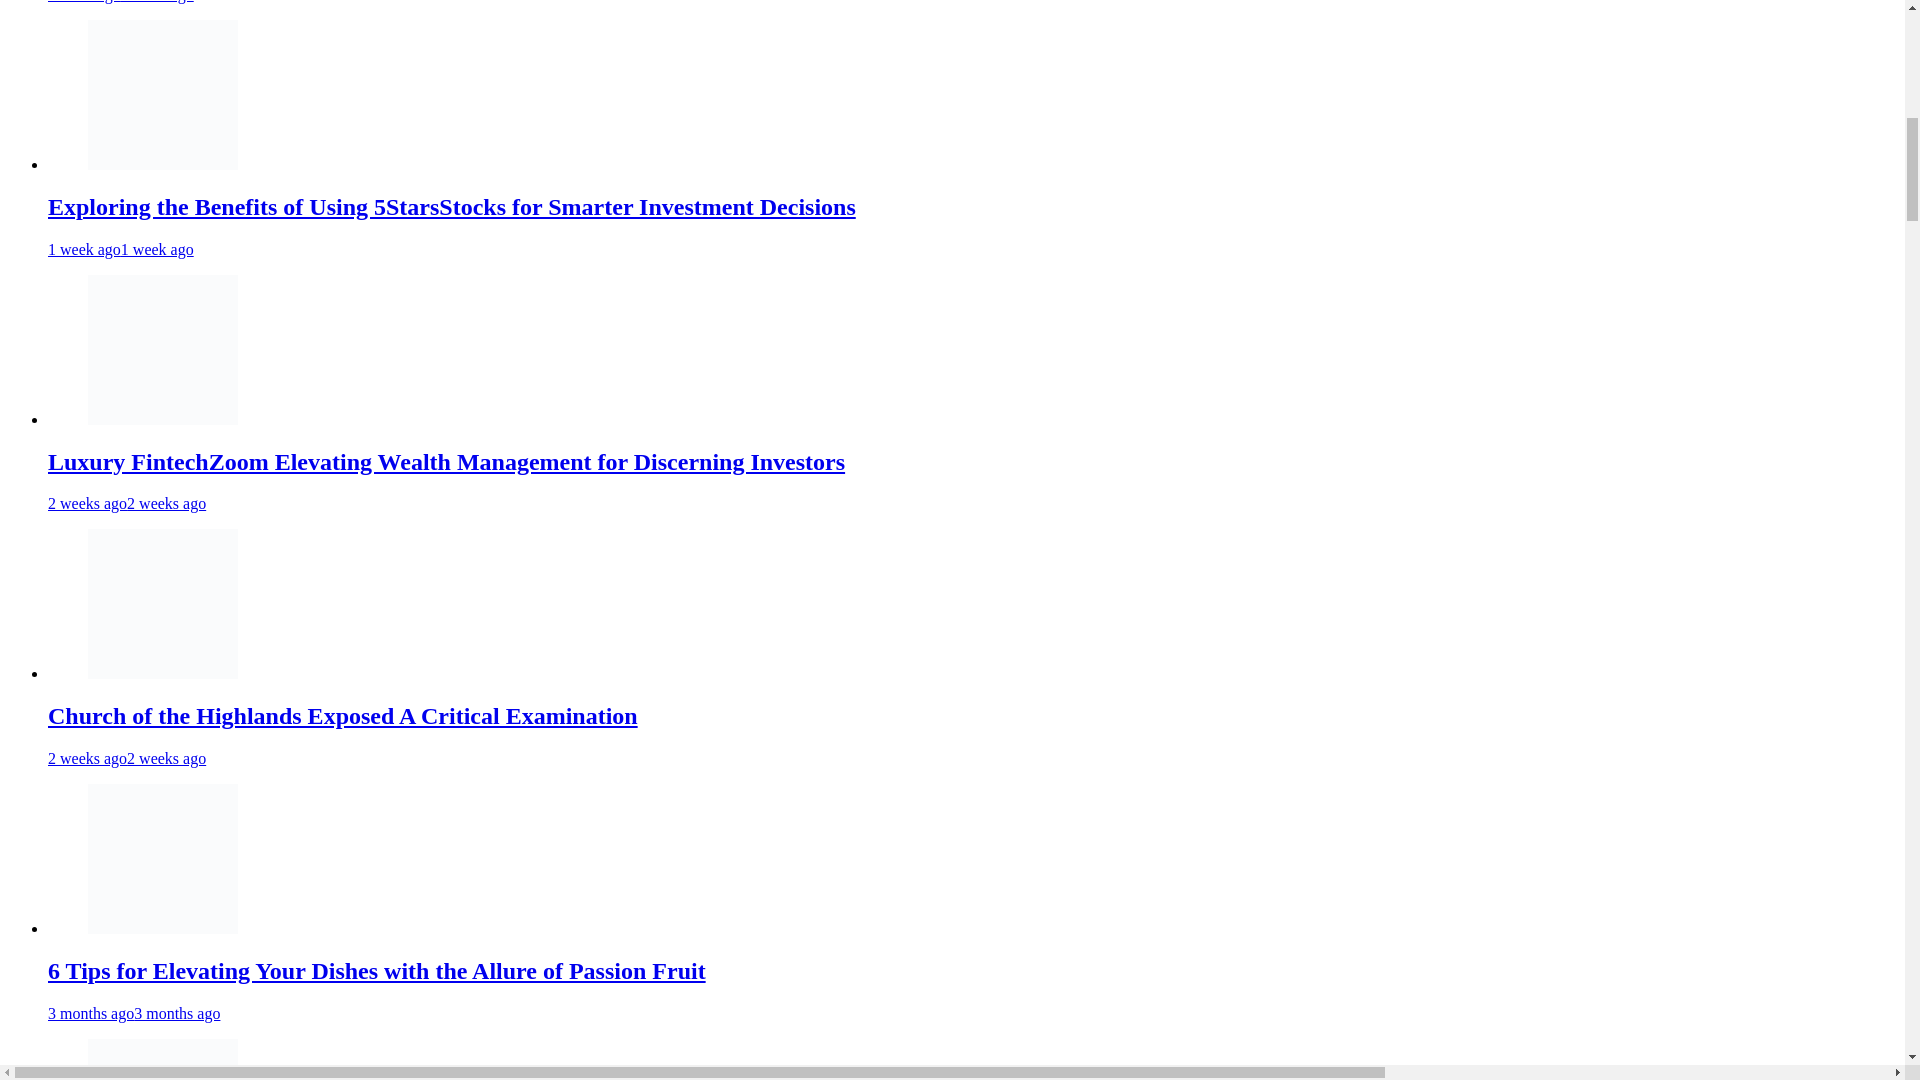 The width and height of the screenshot is (1920, 1080). Describe the element at coordinates (342, 716) in the screenshot. I see `Church of the Highlands Exposed A Critical Examination` at that location.